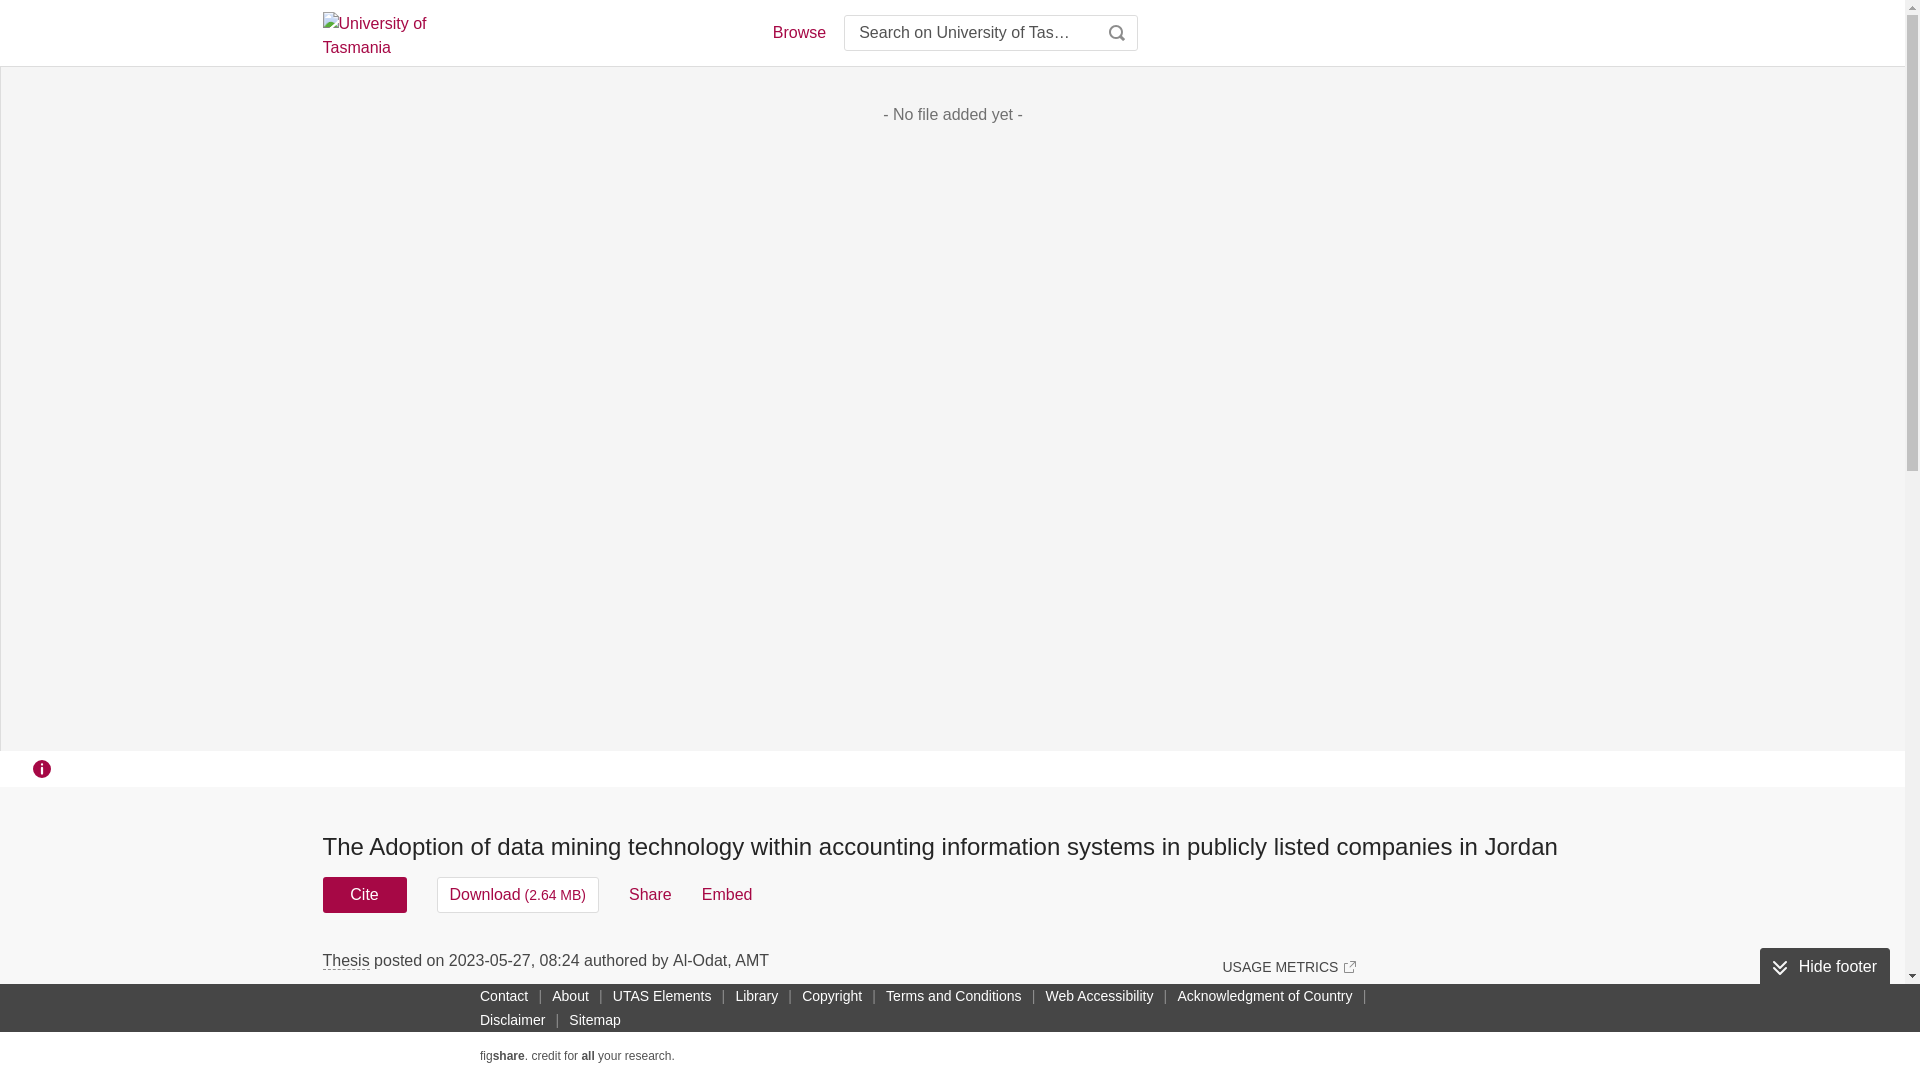  Describe the element at coordinates (1288, 966) in the screenshot. I see `USAGE METRICS` at that location.